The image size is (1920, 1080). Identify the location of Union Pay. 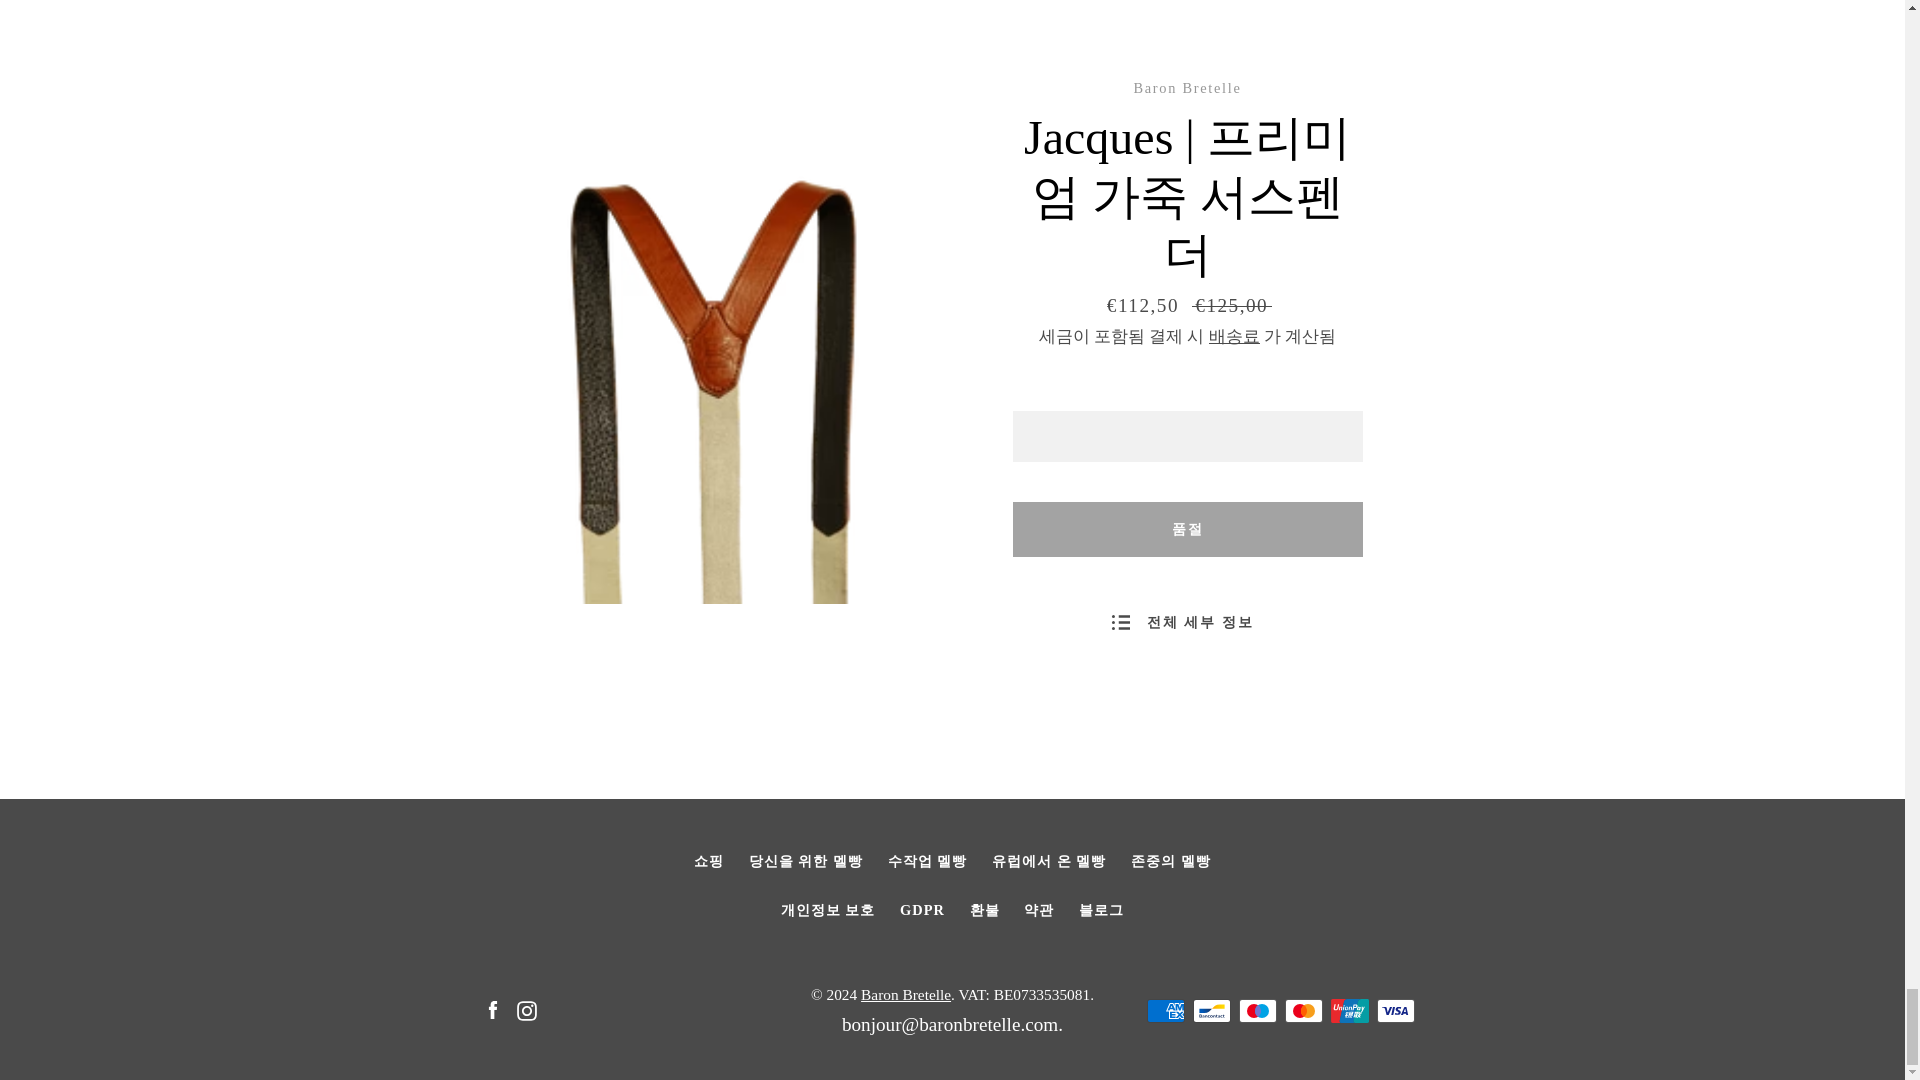
(1348, 1010).